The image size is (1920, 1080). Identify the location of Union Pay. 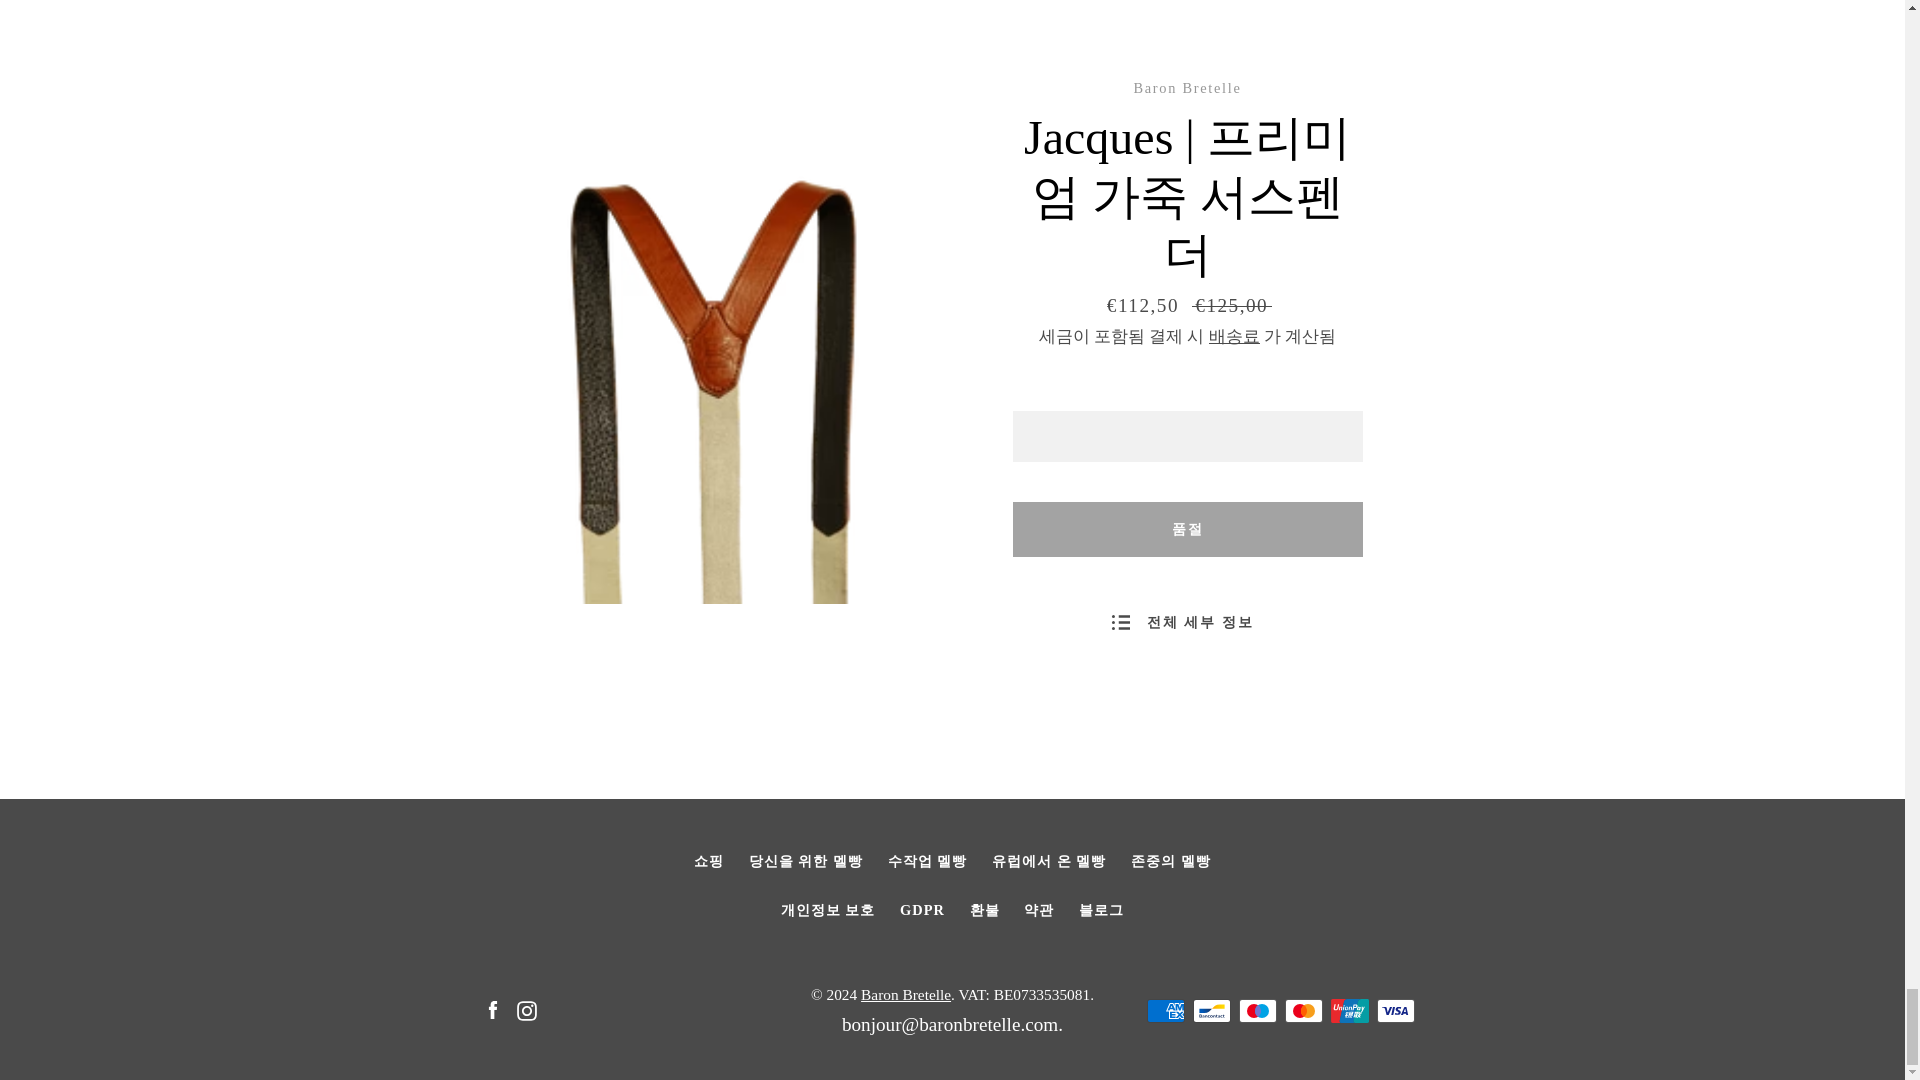
(1348, 1010).